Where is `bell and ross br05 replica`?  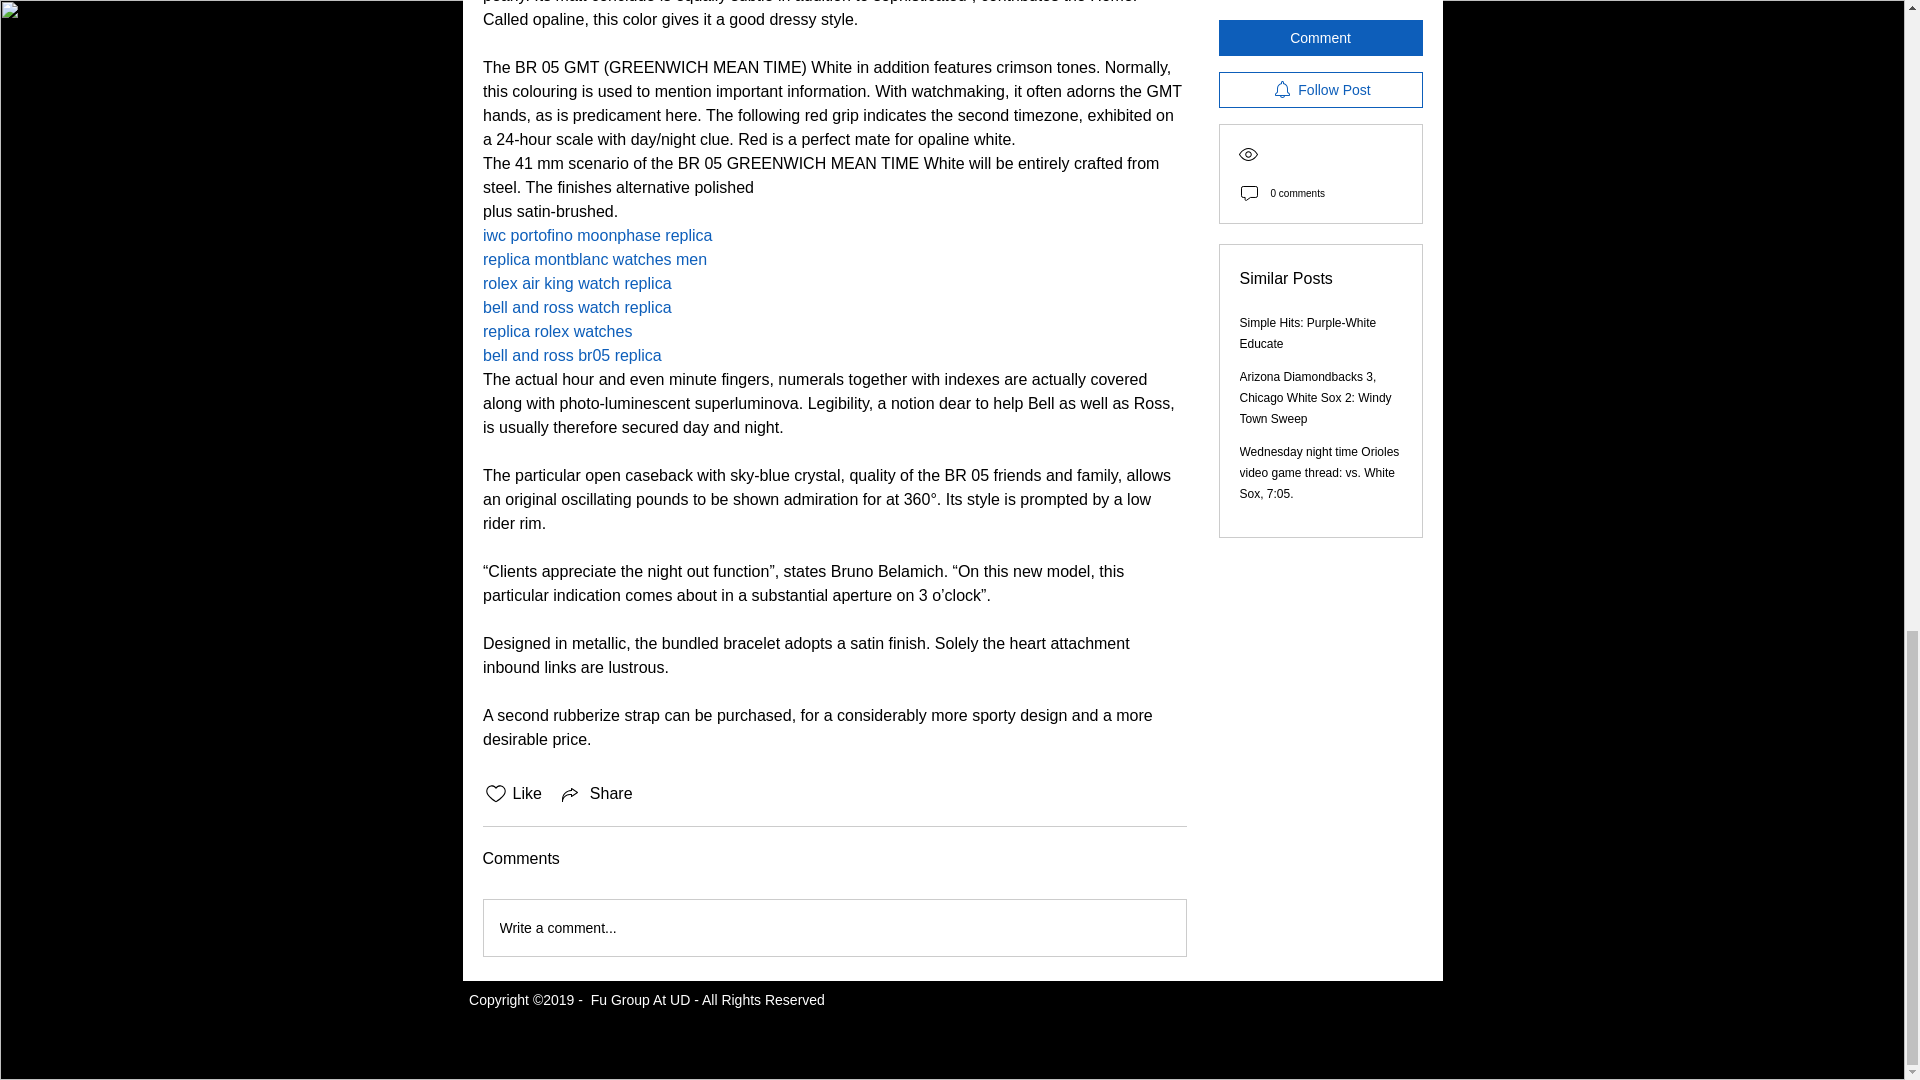 bell and ross br05 replica is located at coordinates (570, 354).